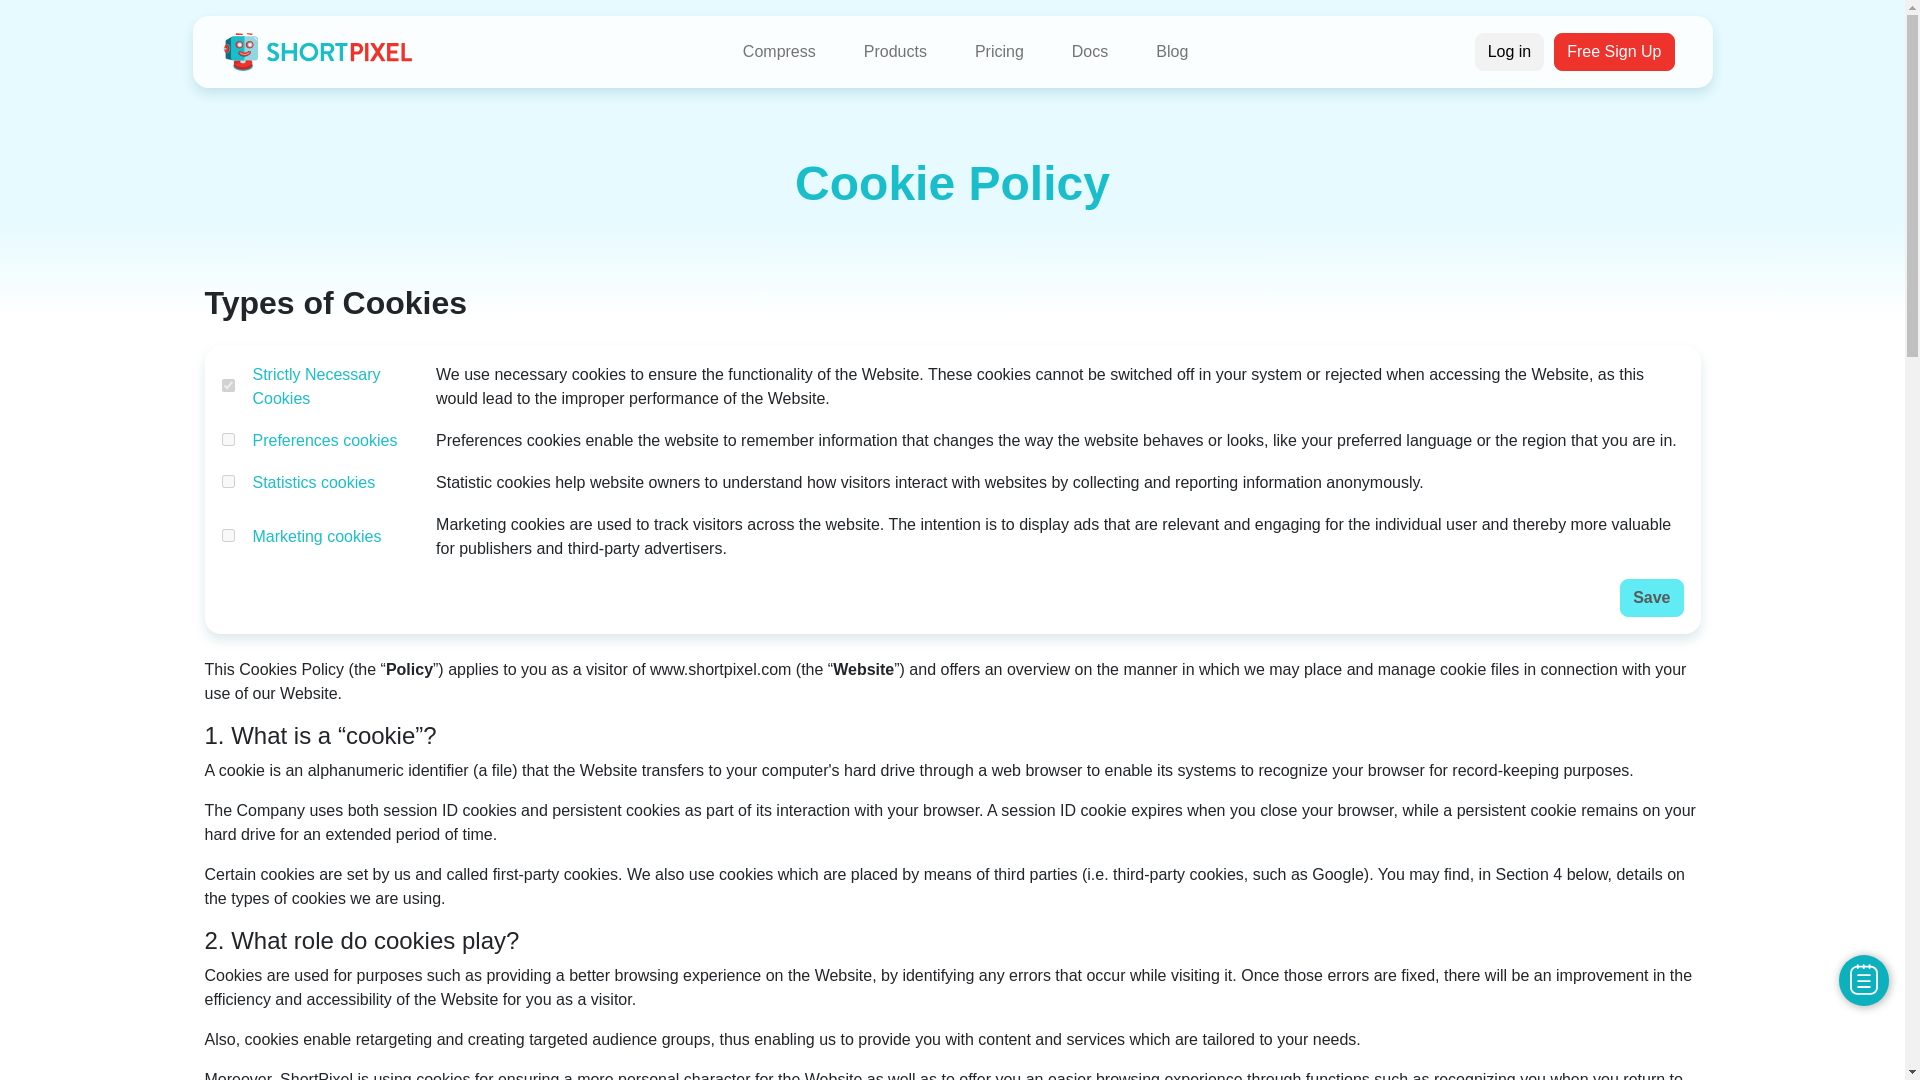 This screenshot has height=1080, width=1920. What do you see at coordinates (316, 386) in the screenshot?
I see `Strictly Necessary Cookies` at bounding box center [316, 386].